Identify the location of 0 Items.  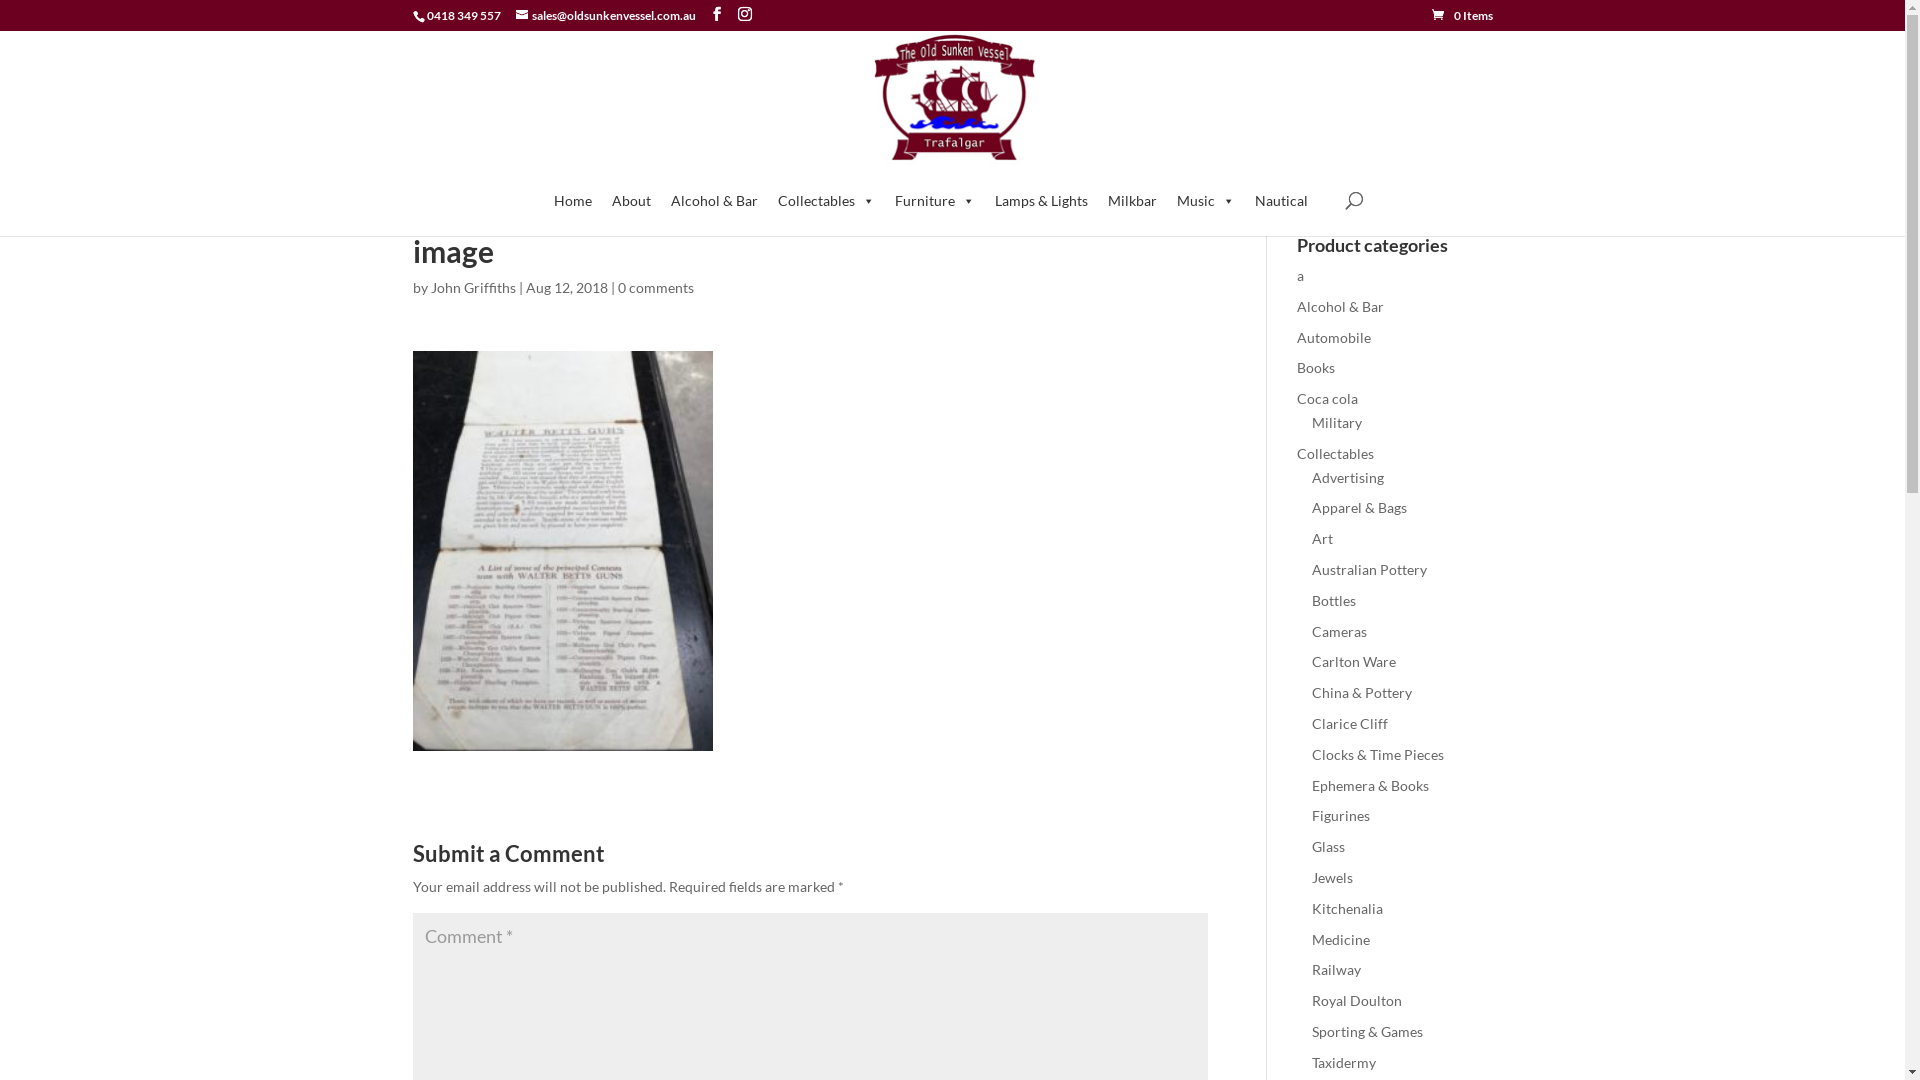
(1462, 16).